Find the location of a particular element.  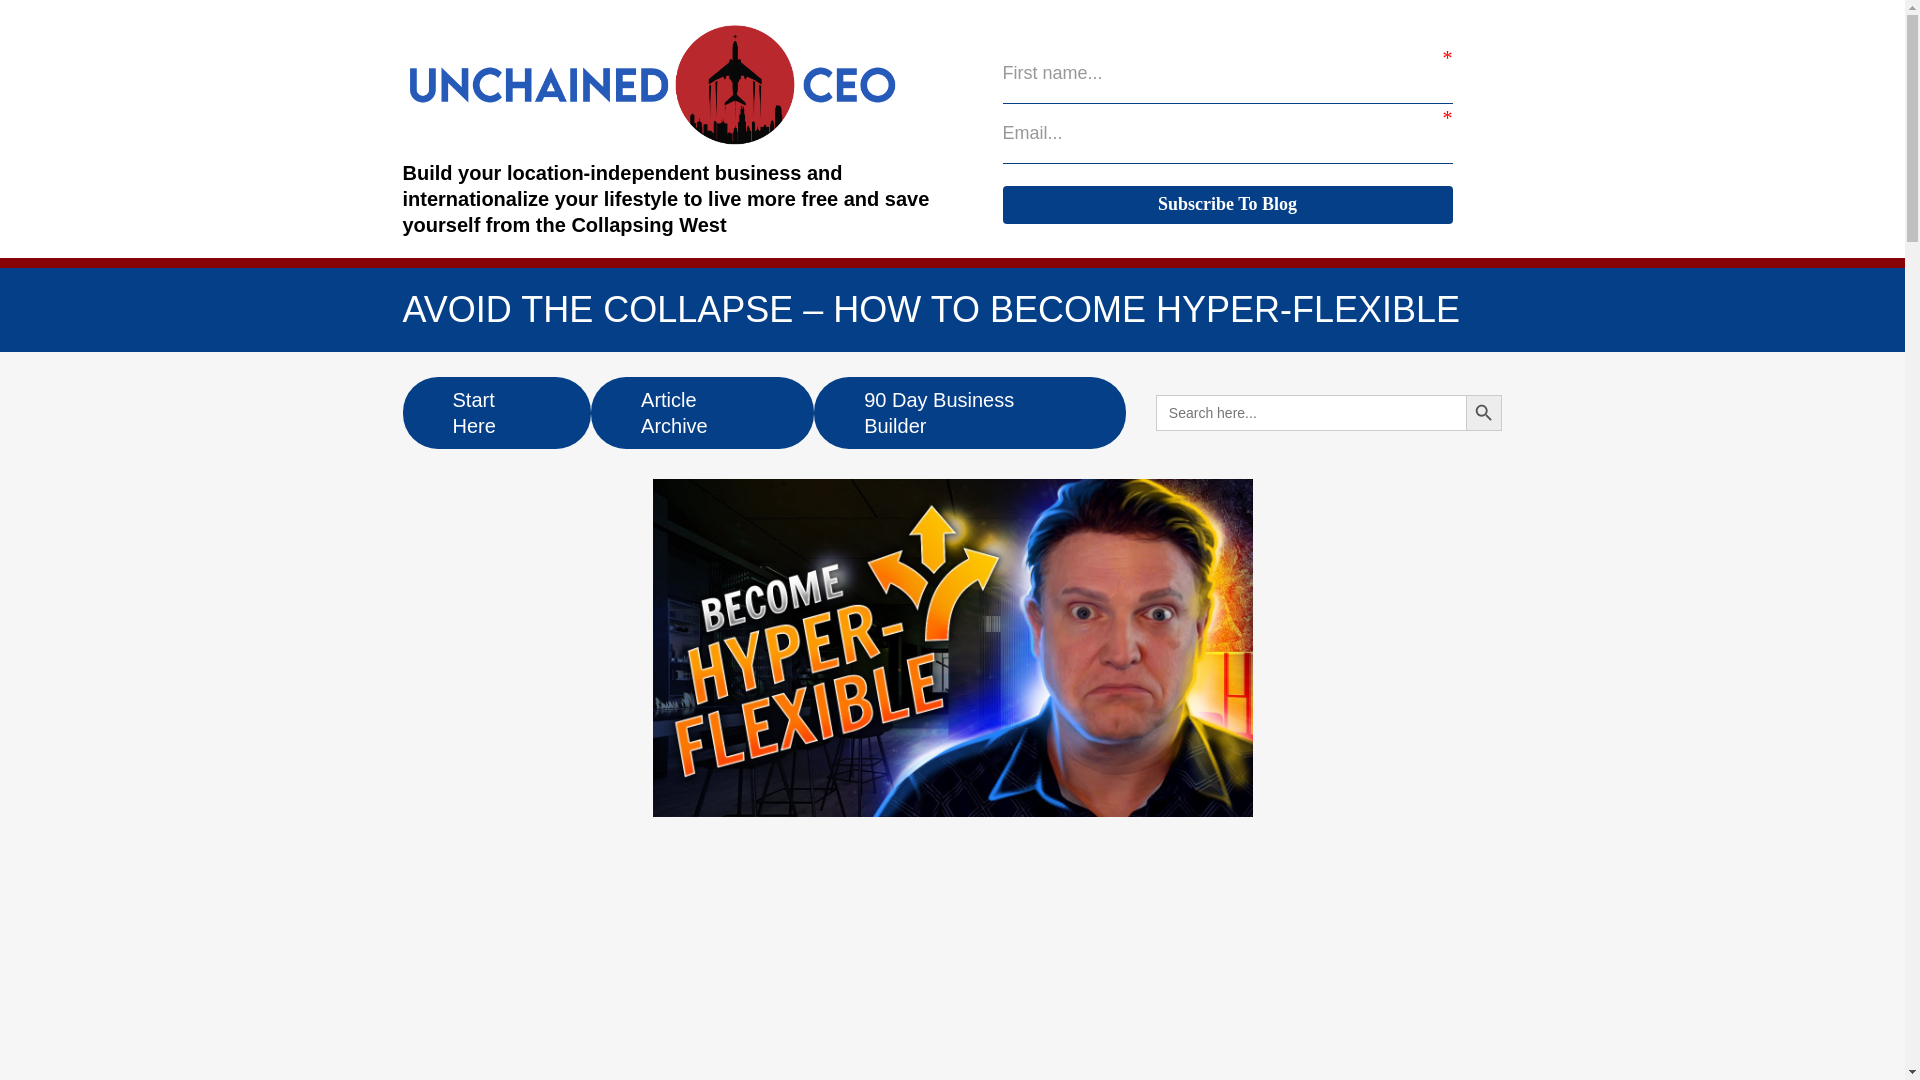

How To Survive The Coming Dark Age - Hyper Flexible is located at coordinates (931, 1001).